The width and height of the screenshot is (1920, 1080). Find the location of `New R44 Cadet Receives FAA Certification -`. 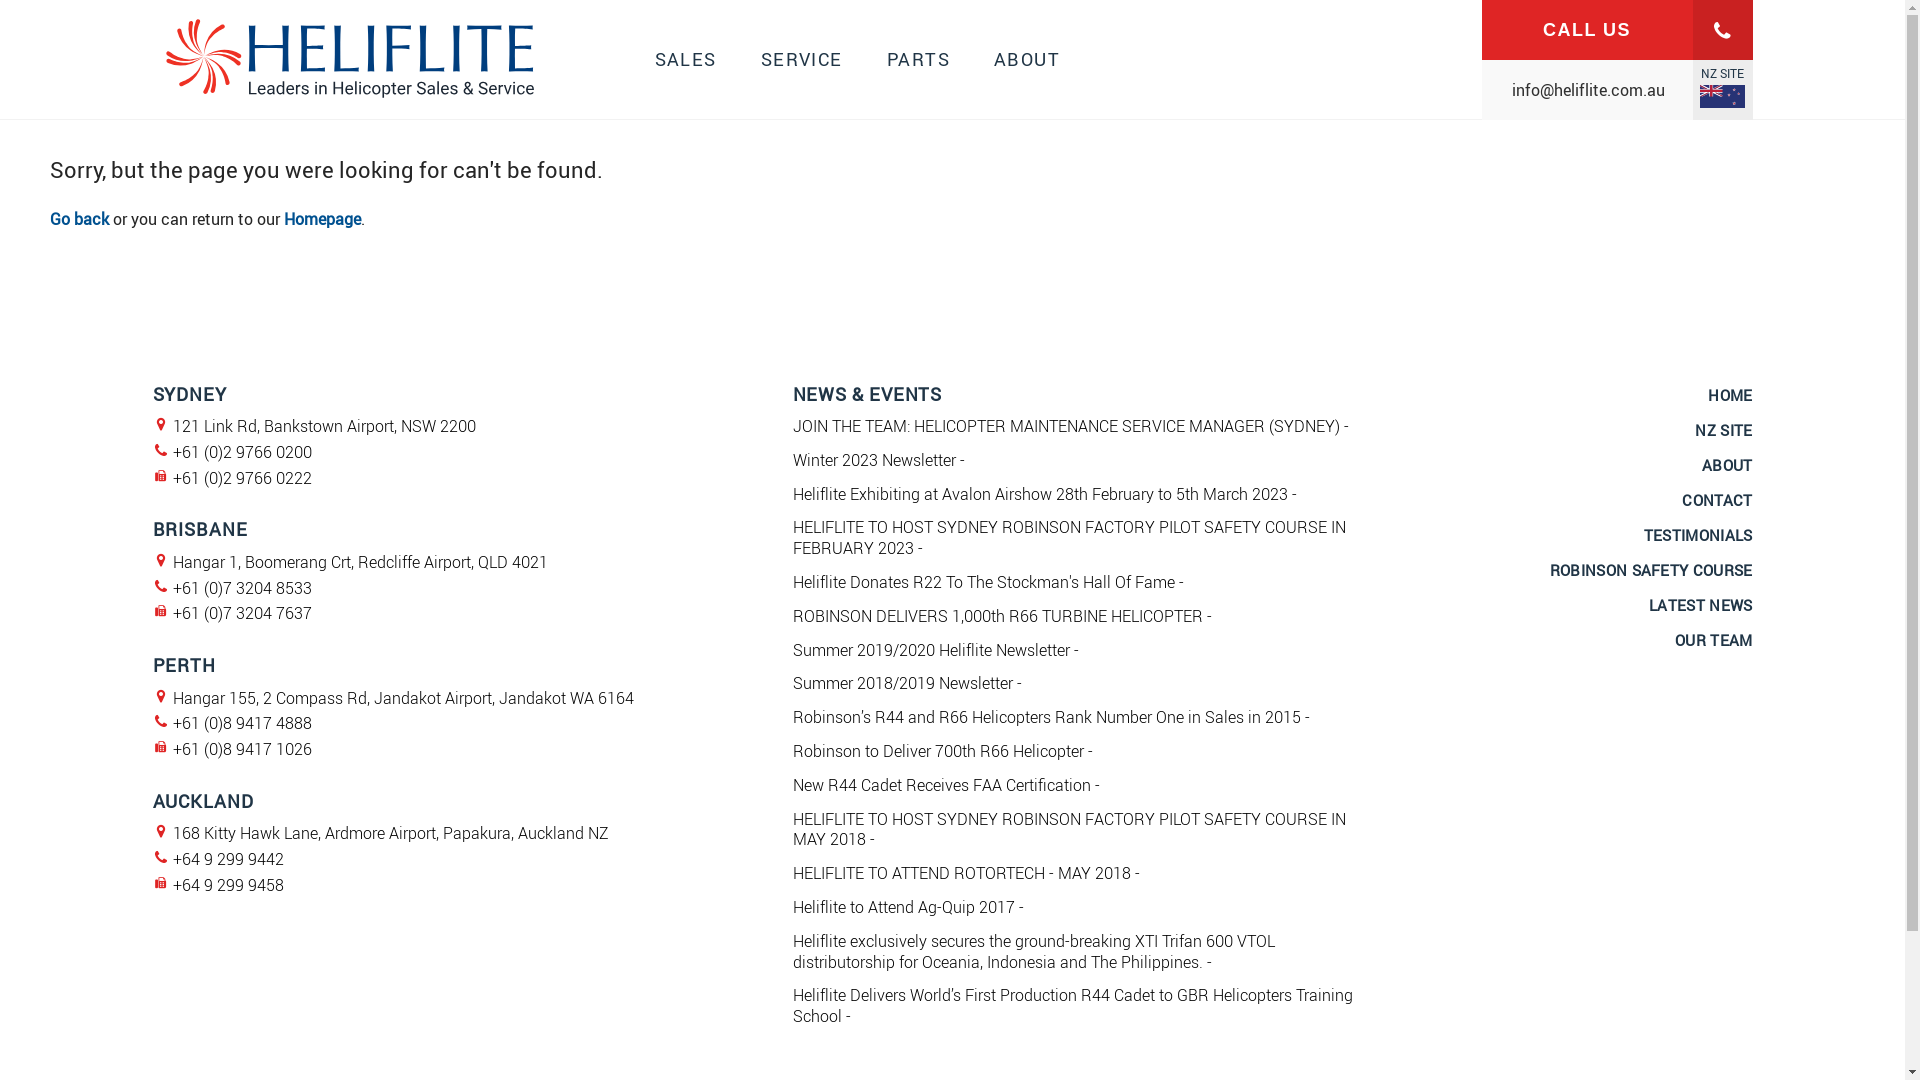

New R44 Cadet Receives FAA Certification - is located at coordinates (946, 785).